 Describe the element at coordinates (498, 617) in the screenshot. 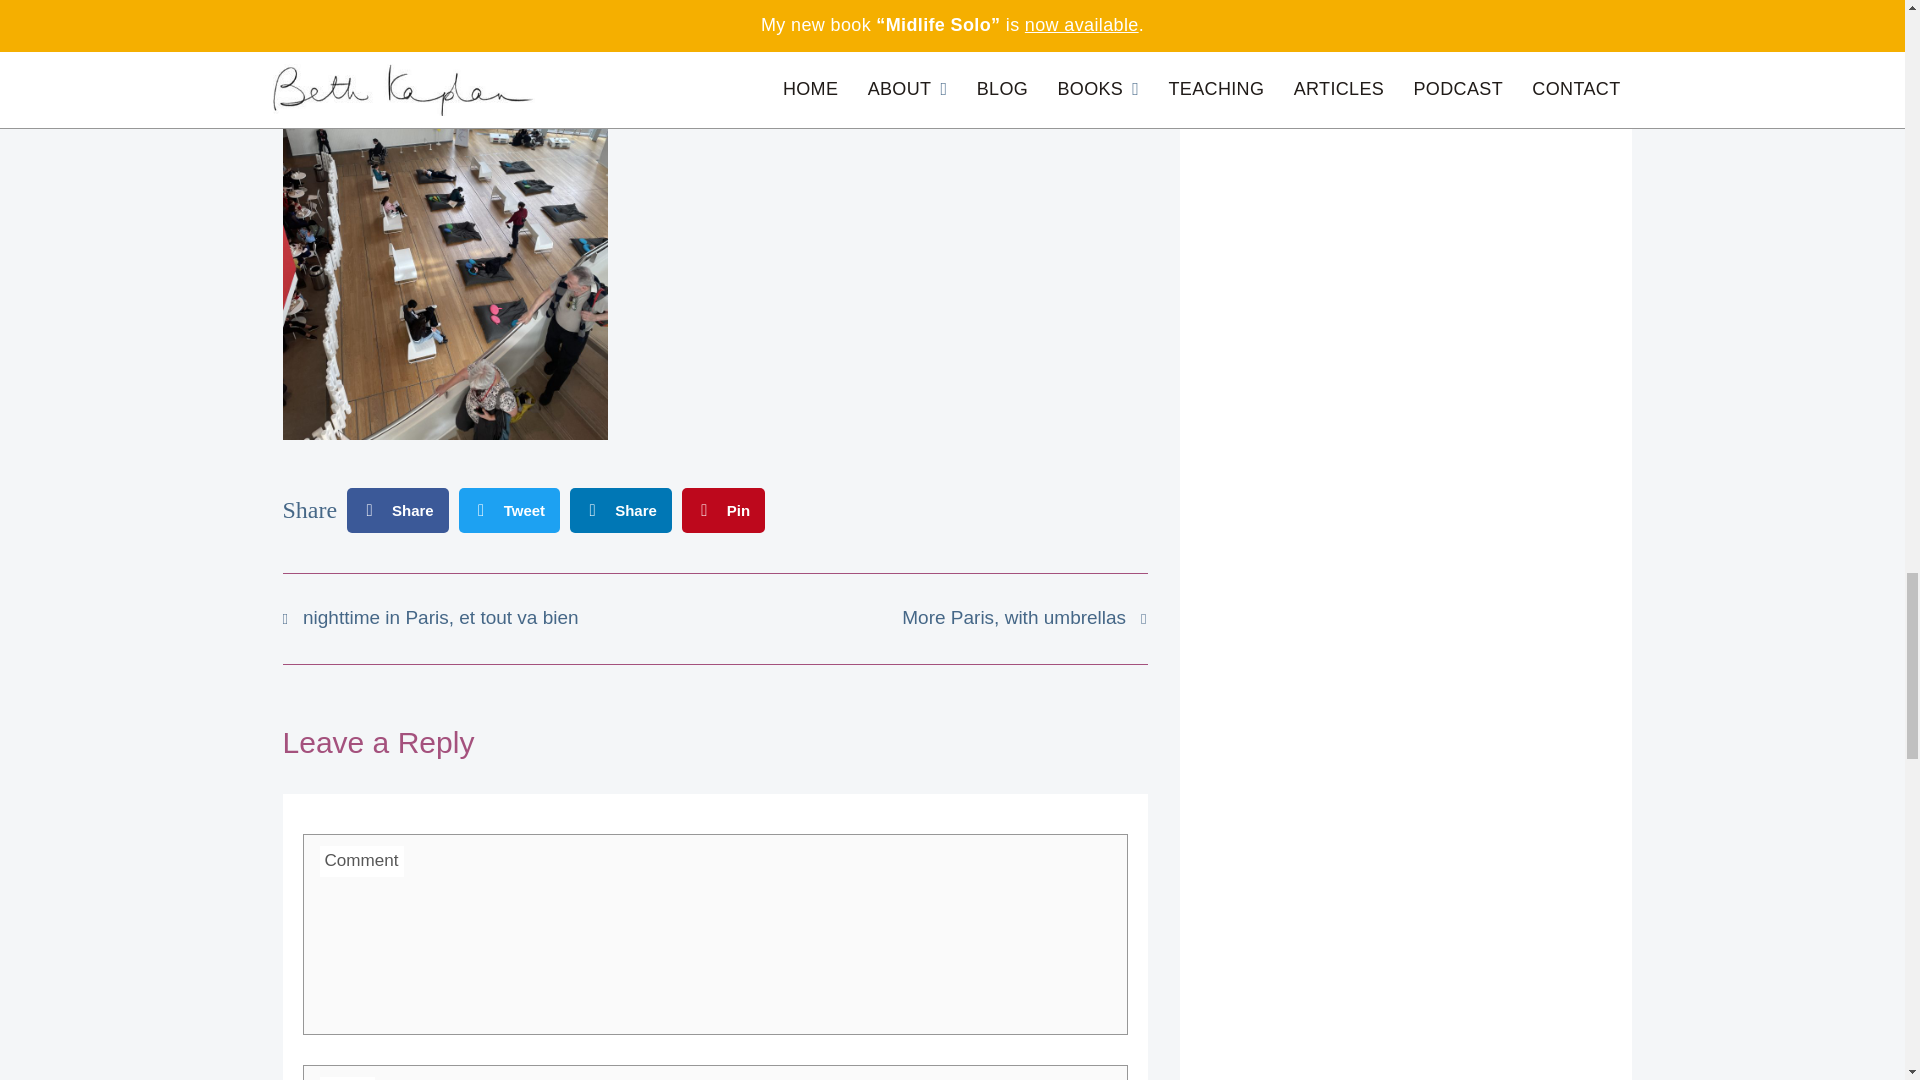

I see `nighttime in Paris, et tout va bien` at that location.